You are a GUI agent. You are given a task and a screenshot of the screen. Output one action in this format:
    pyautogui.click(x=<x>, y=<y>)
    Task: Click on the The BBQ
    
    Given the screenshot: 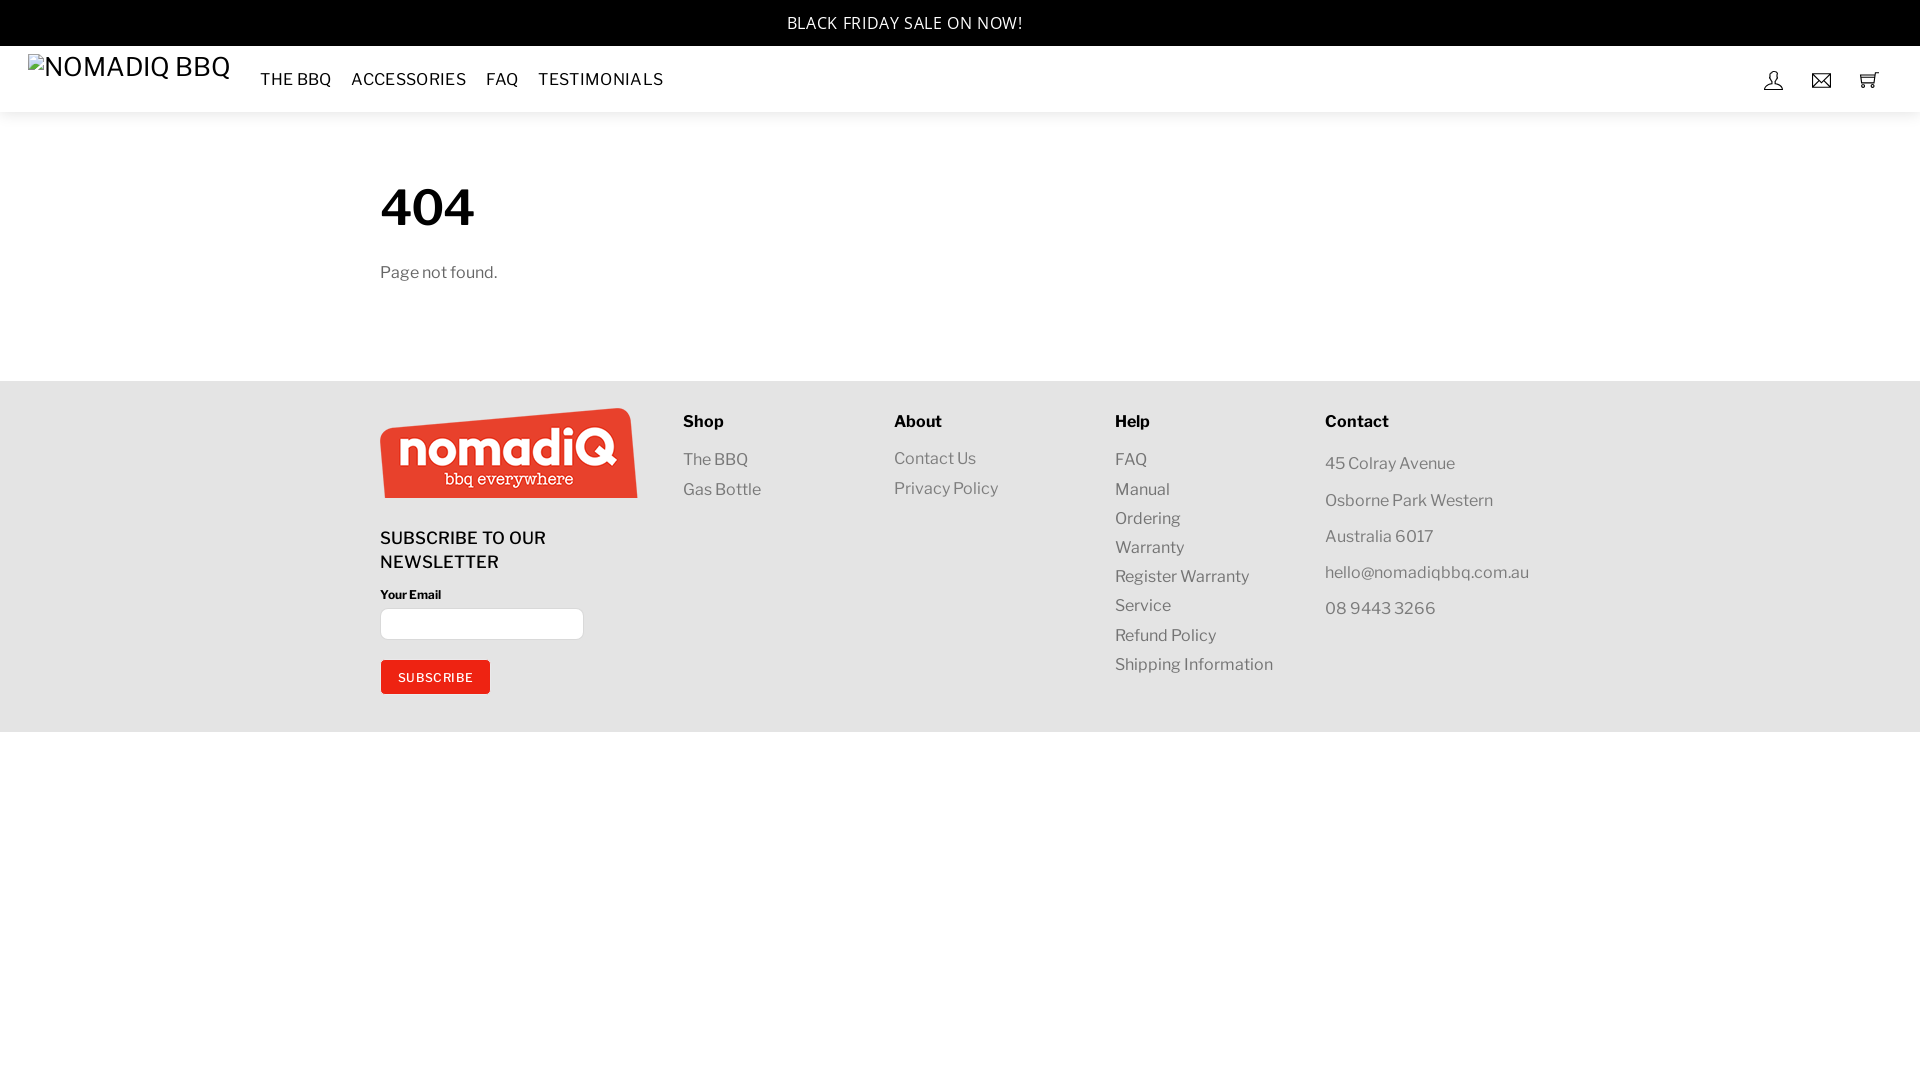 What is the action you would take?
    pyautogui.click(x=716, y=460)
    